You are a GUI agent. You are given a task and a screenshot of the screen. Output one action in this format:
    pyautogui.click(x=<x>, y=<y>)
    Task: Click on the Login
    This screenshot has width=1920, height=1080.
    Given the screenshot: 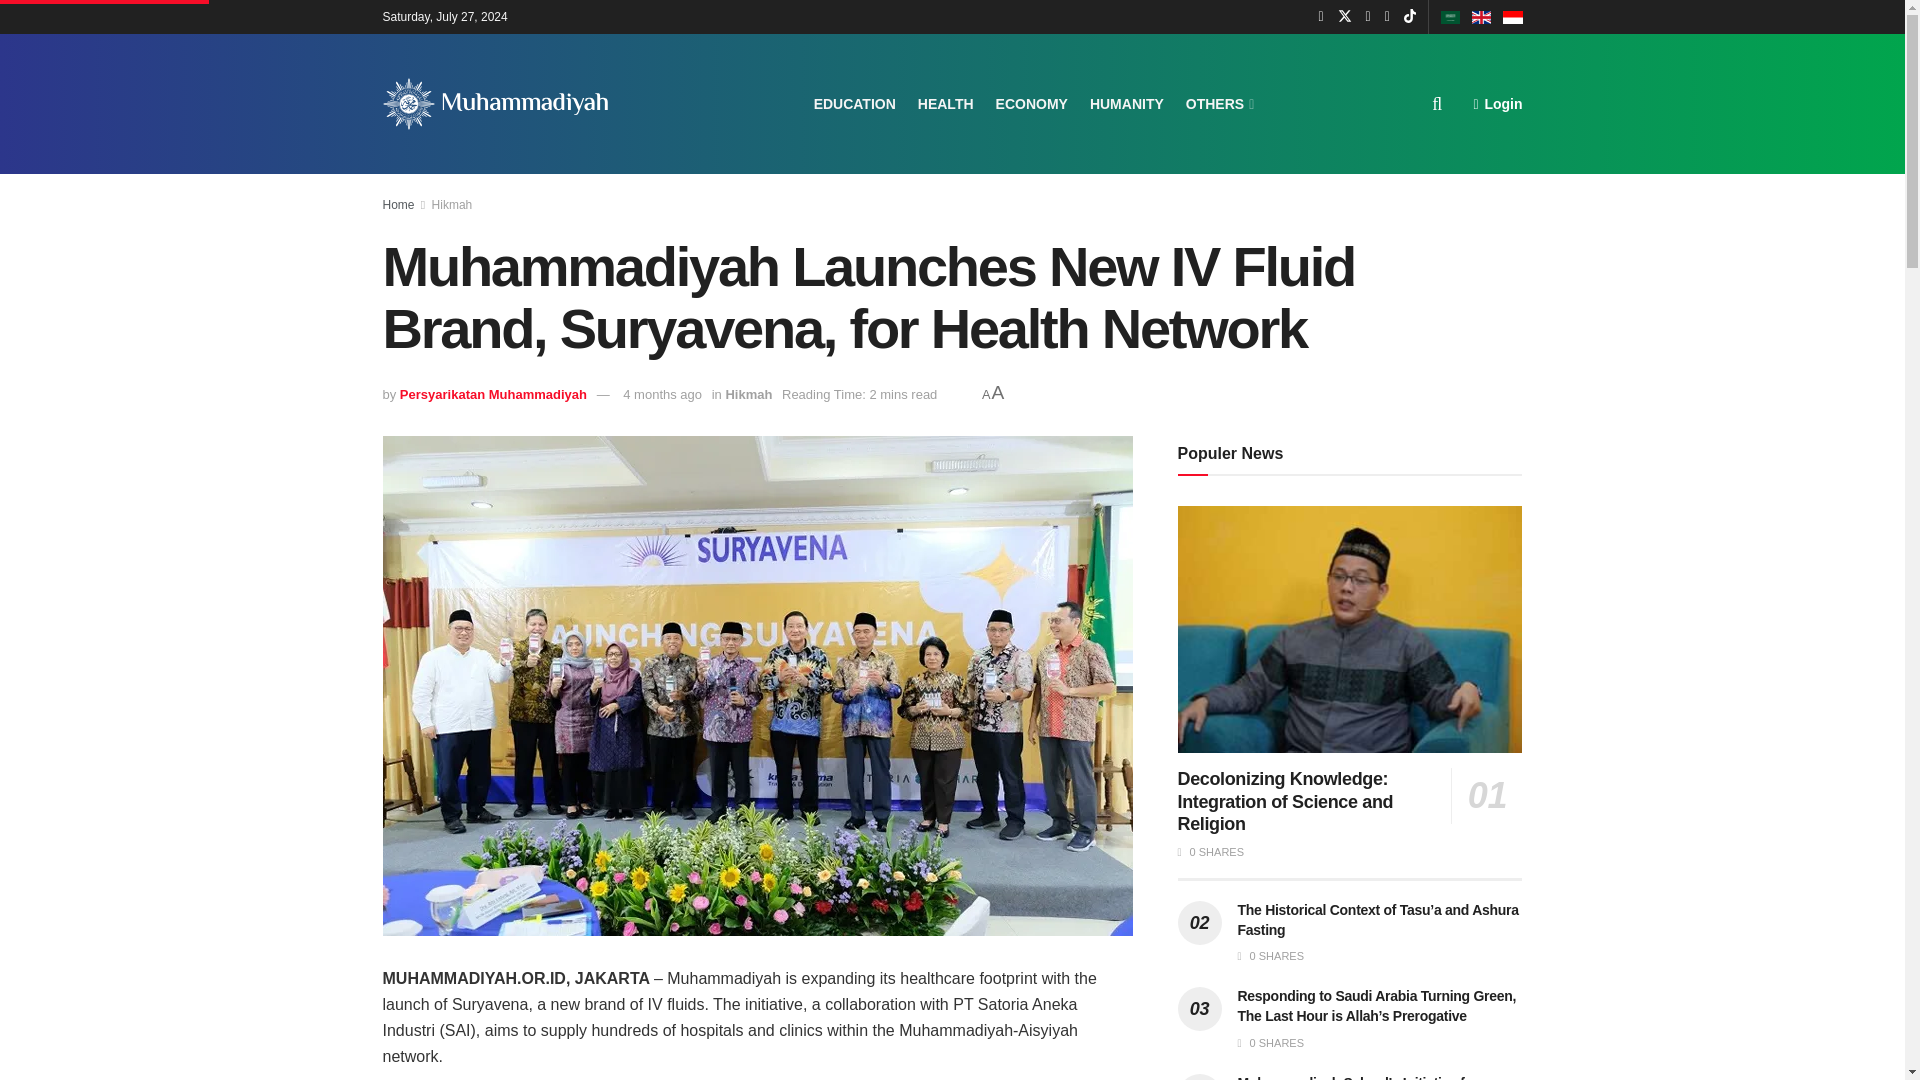 What is the action you would take?
    pyautogui.click(x=1497, y=103)
    